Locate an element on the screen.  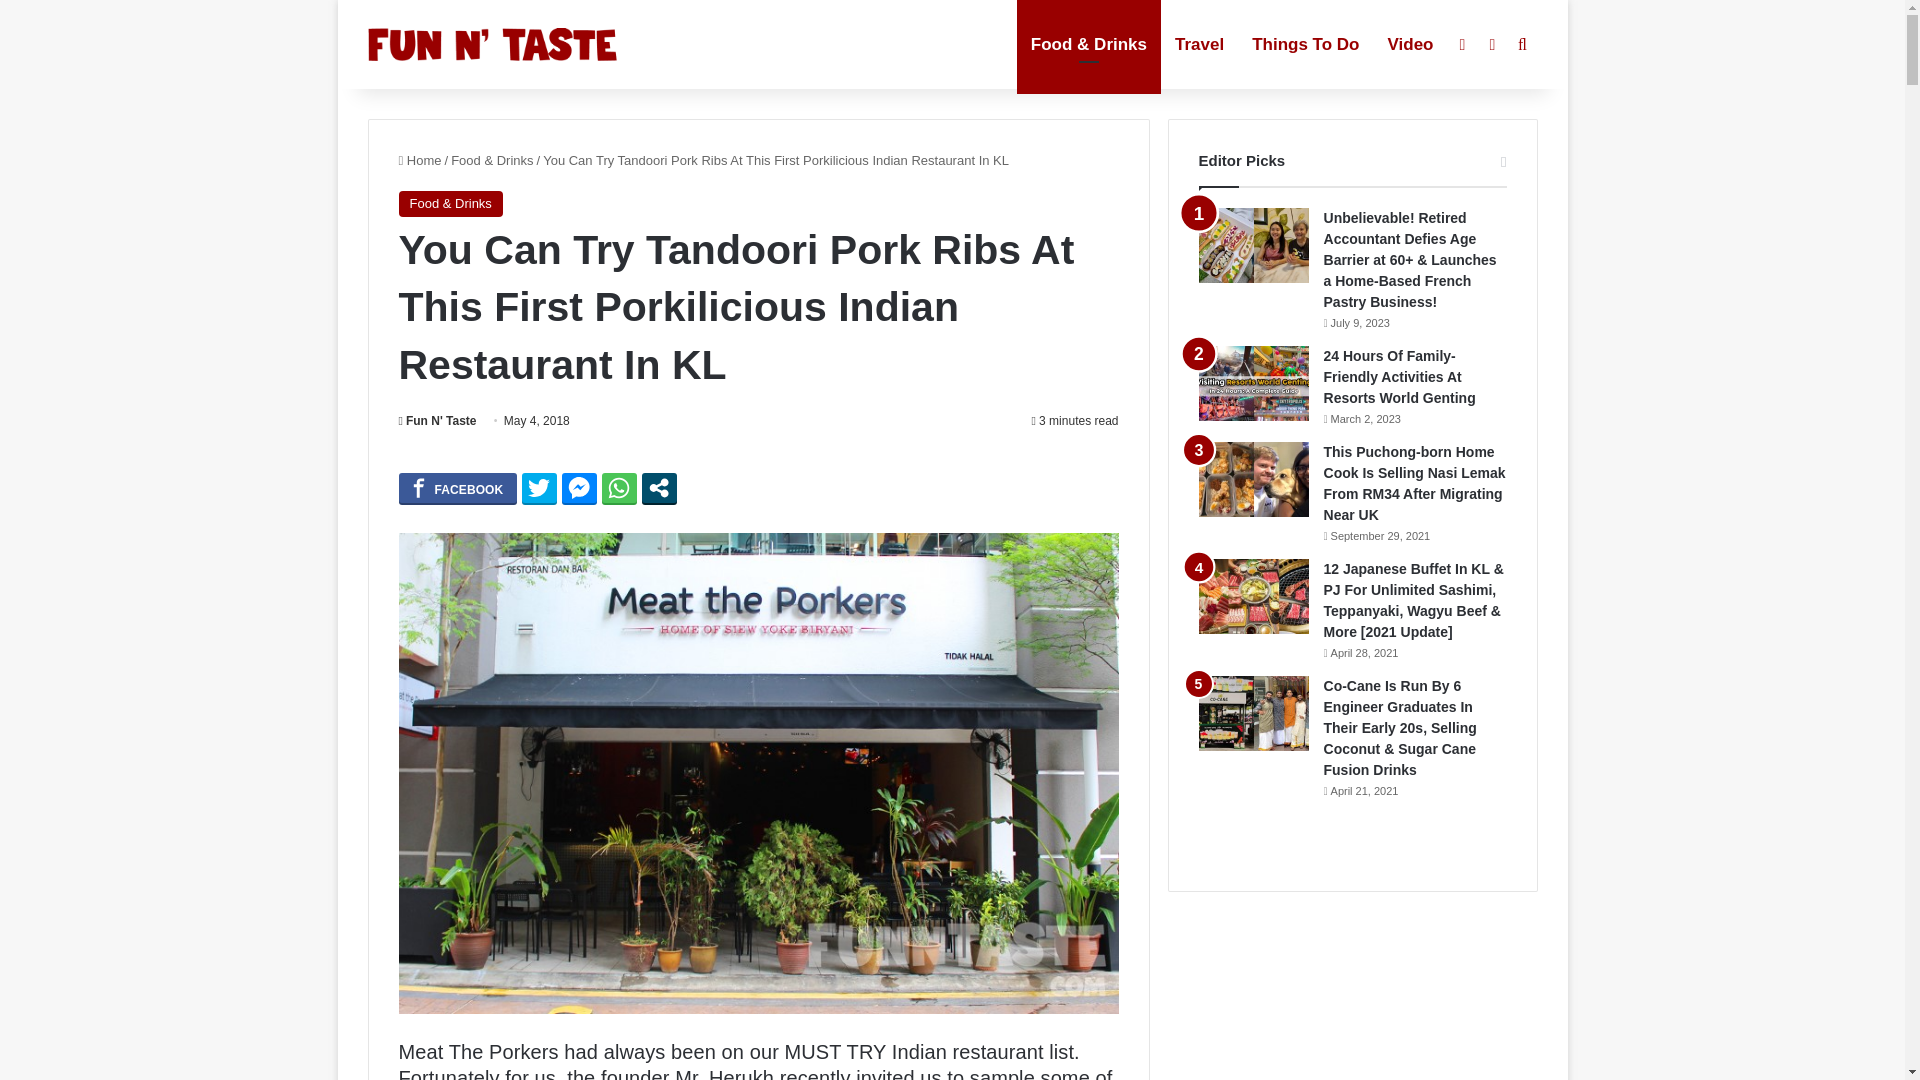
Things To Do is located at coordinates (1305, 44).